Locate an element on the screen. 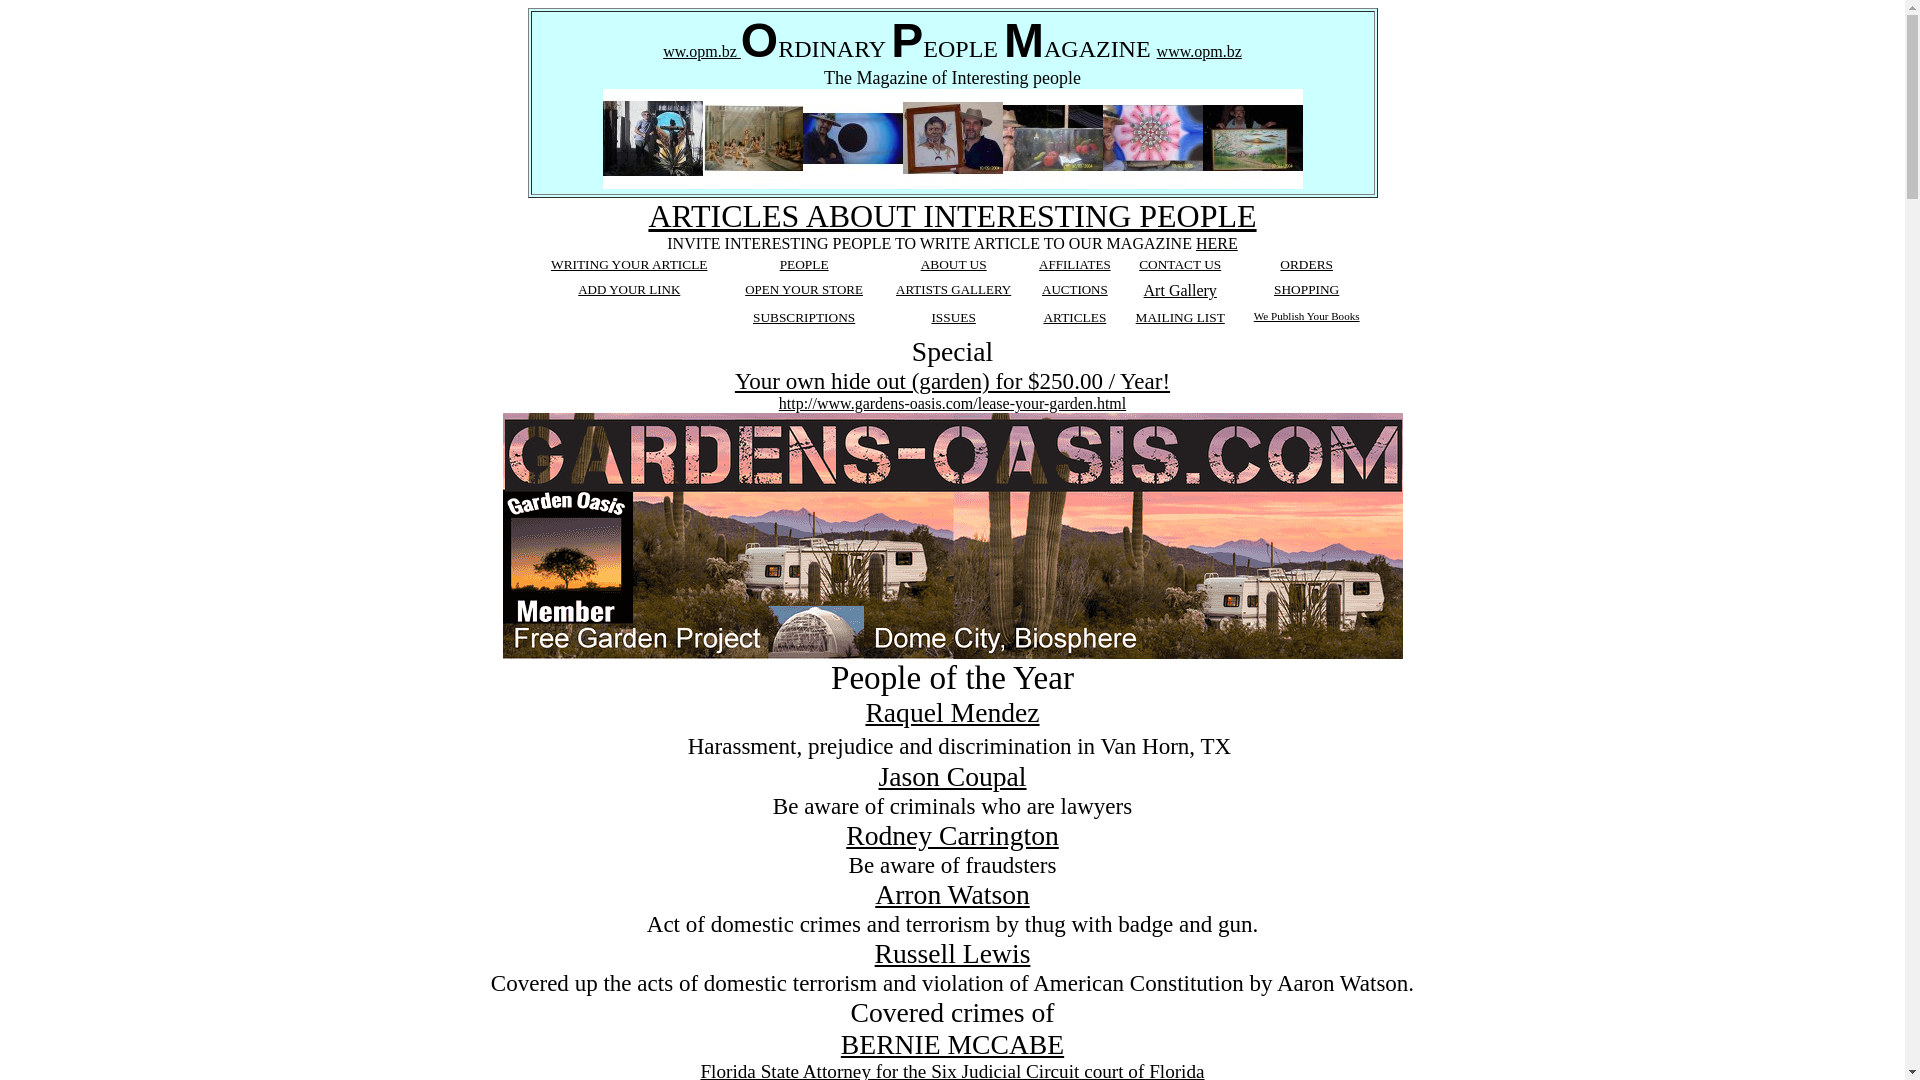 This screenshot has width=1920, height=1080. ADD YOUR LINK is located at coordinates (629, 290).